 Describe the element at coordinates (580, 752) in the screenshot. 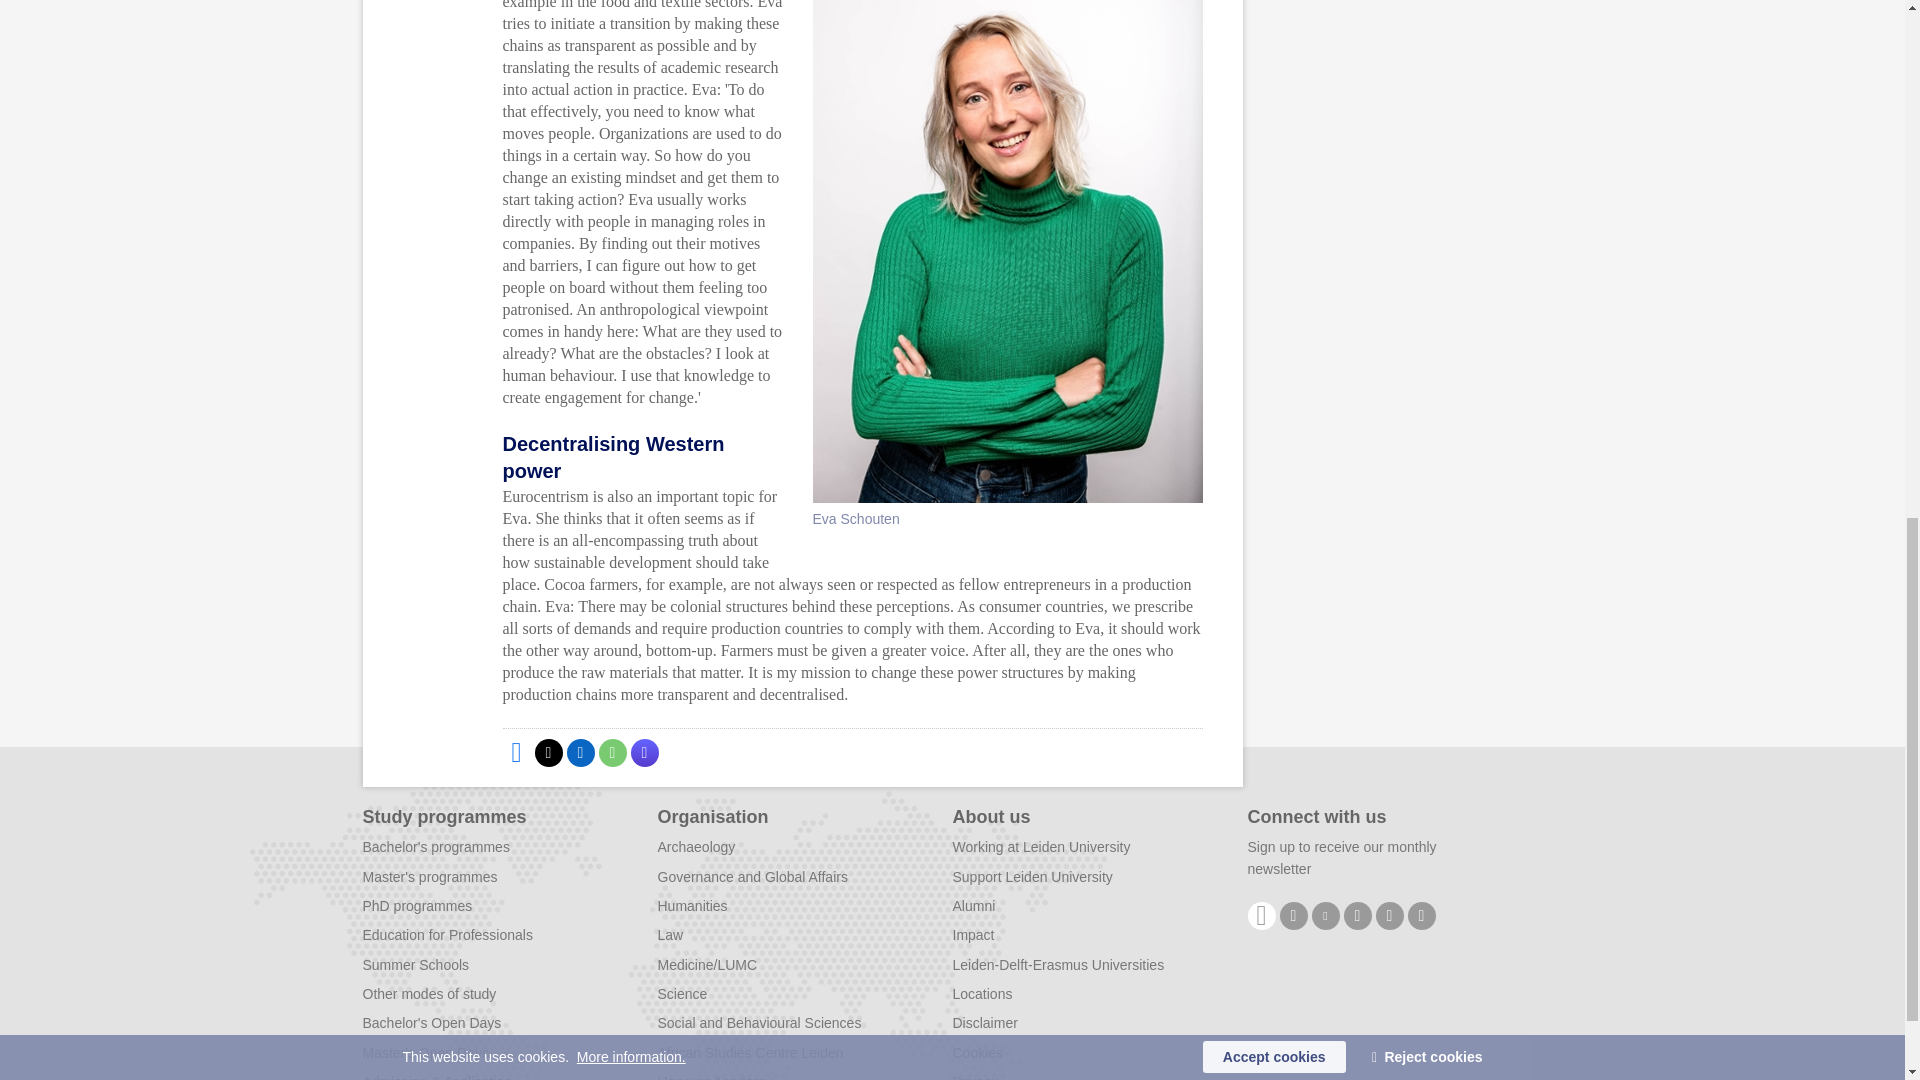

I see `Share on LinkedIn` at that location.